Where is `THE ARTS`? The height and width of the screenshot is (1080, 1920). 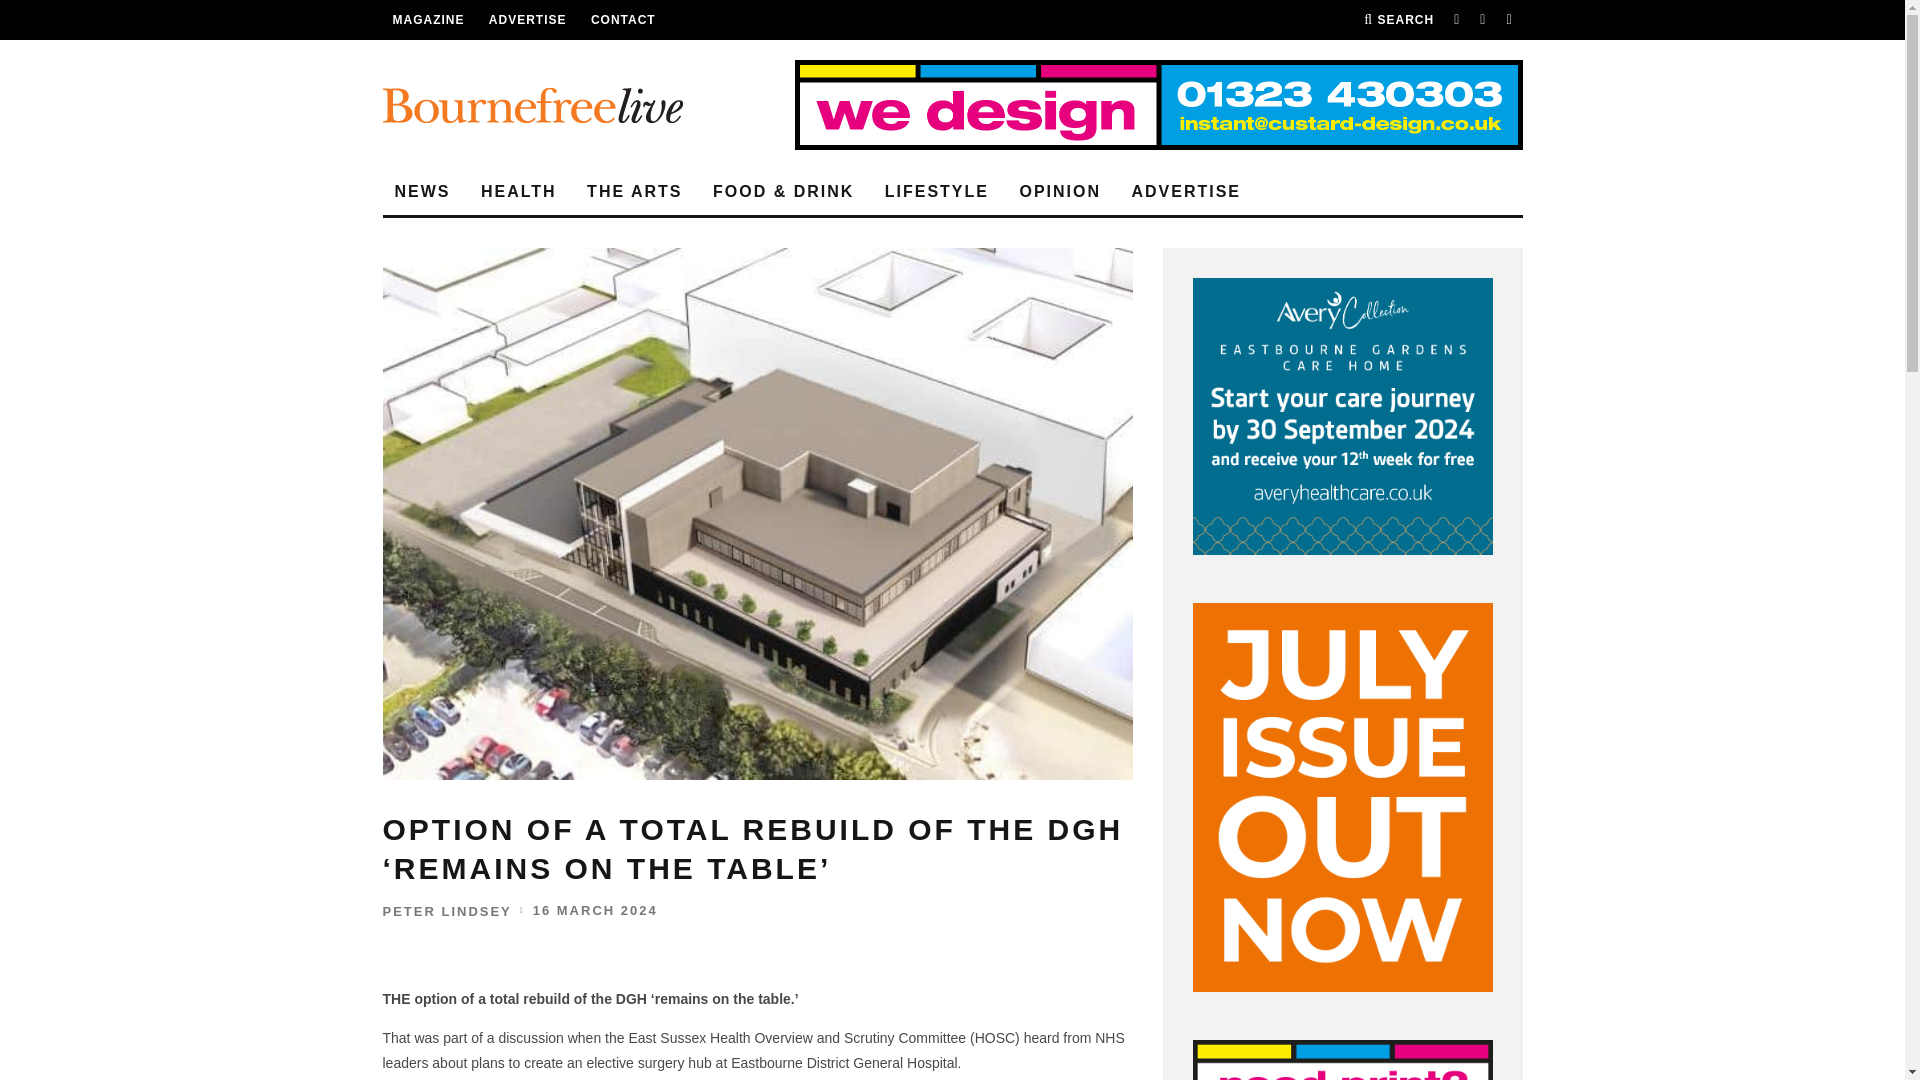
THE ARTS is located at coordinates (634, 192).